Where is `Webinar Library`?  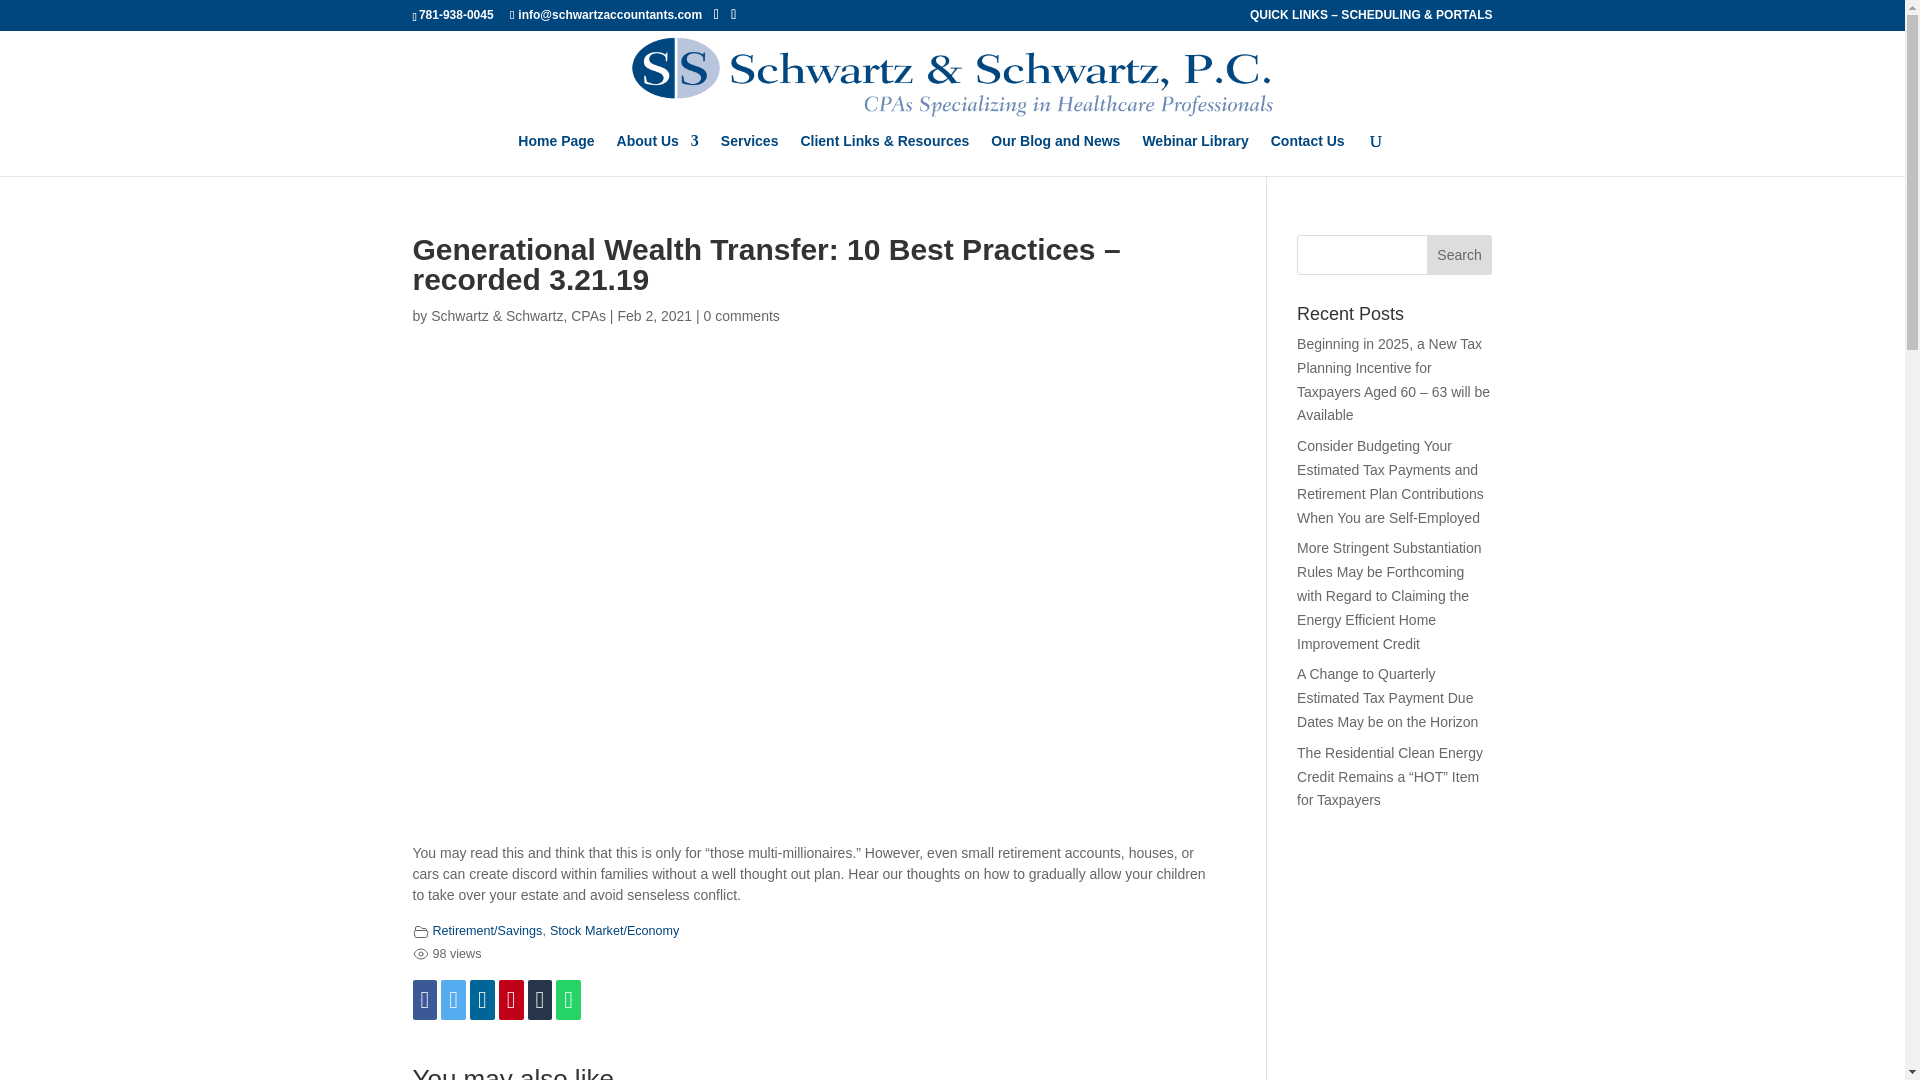 Webinar Library is located at coordinates (1195, 154).